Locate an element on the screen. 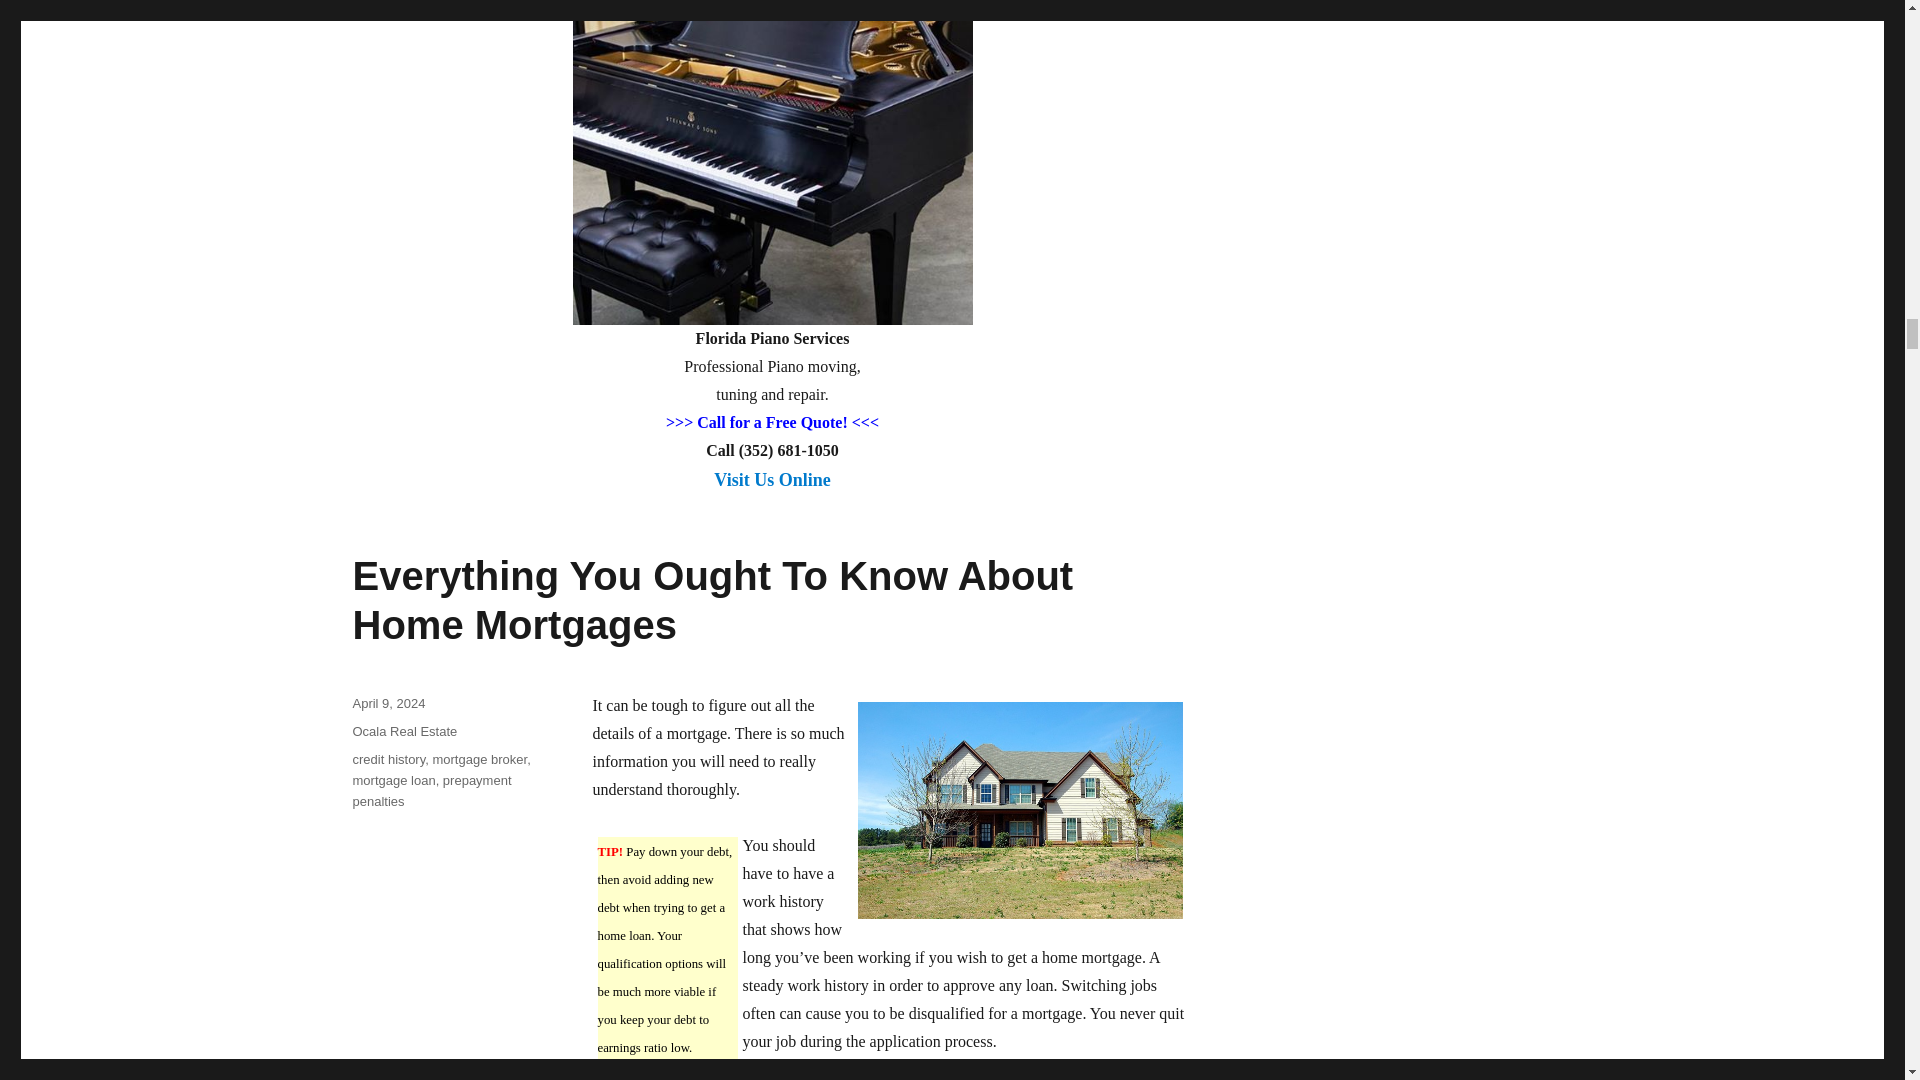 The width and height of the screenshot is (1920, 1080). mortgage loan is located at coordinates (393, 780).